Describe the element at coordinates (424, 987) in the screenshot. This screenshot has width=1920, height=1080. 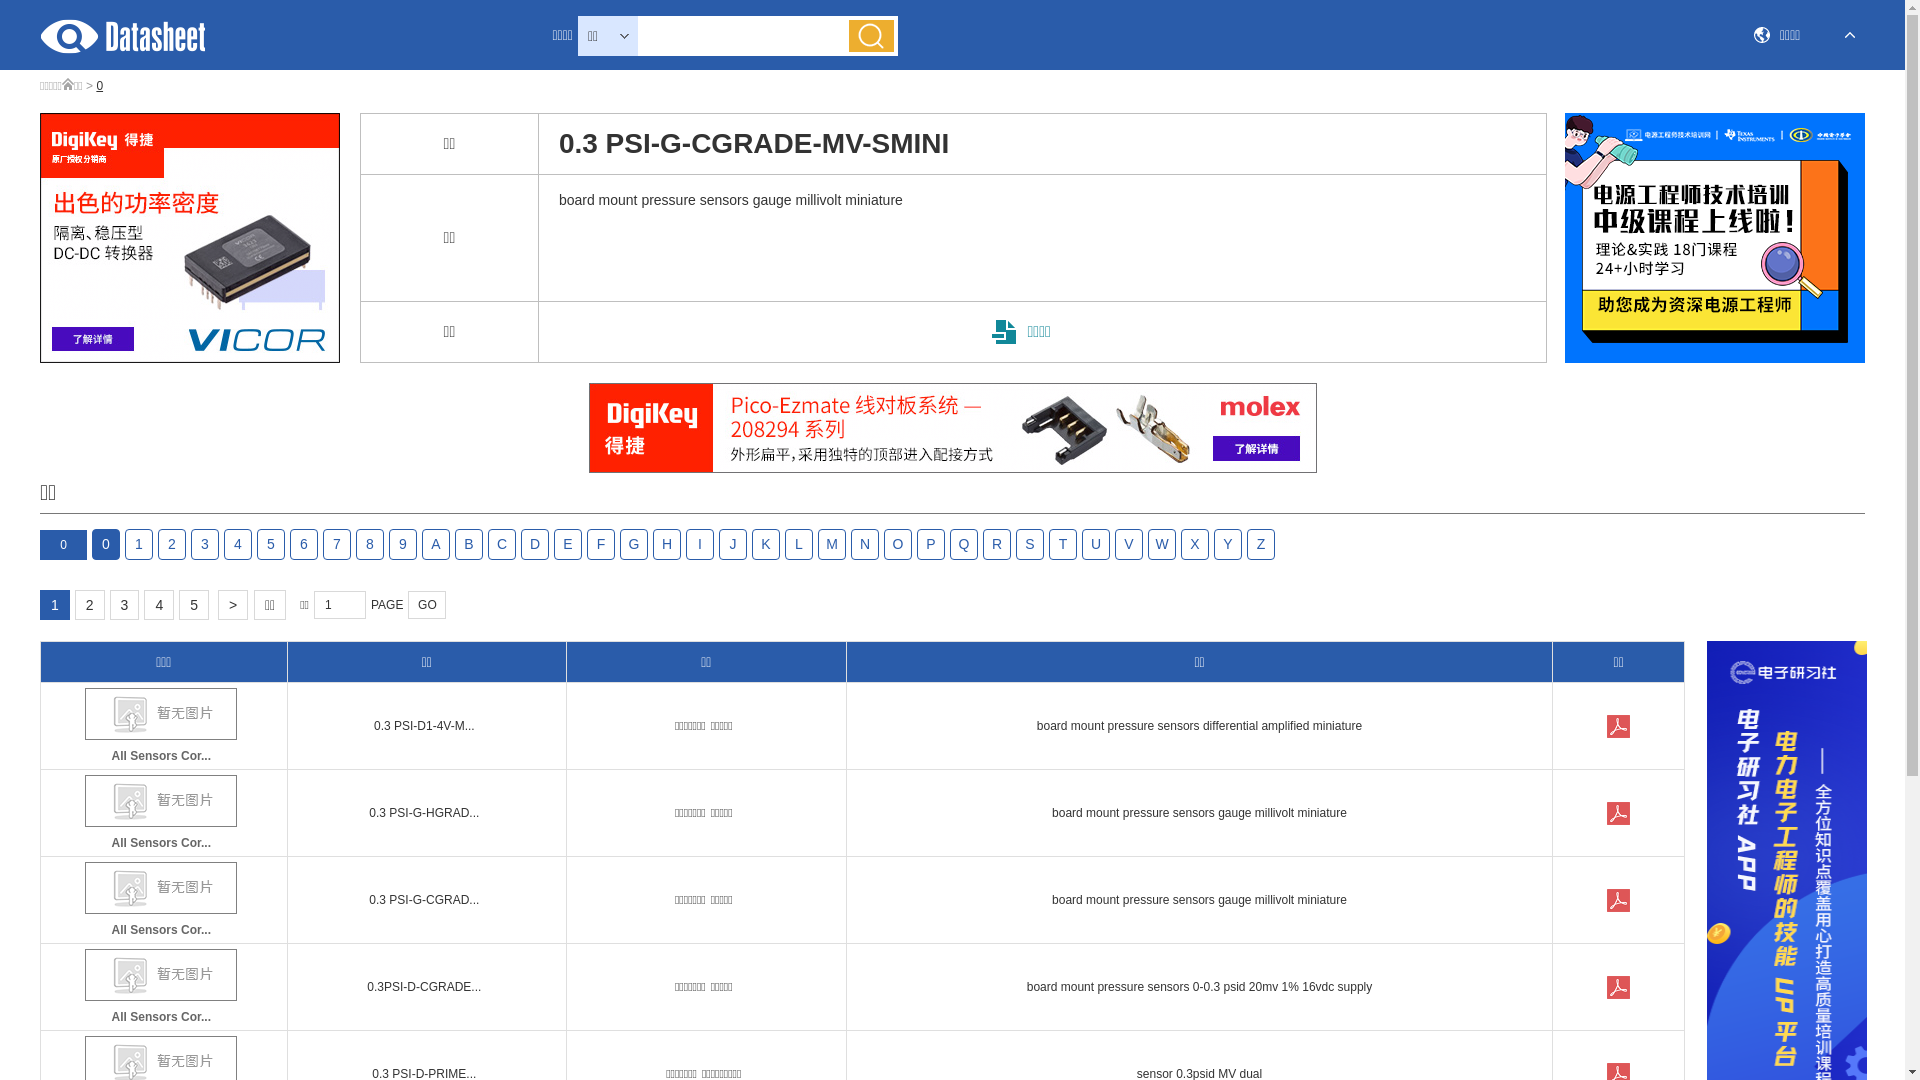
I see `0.3PSI-D-CGRADE...` at that location.